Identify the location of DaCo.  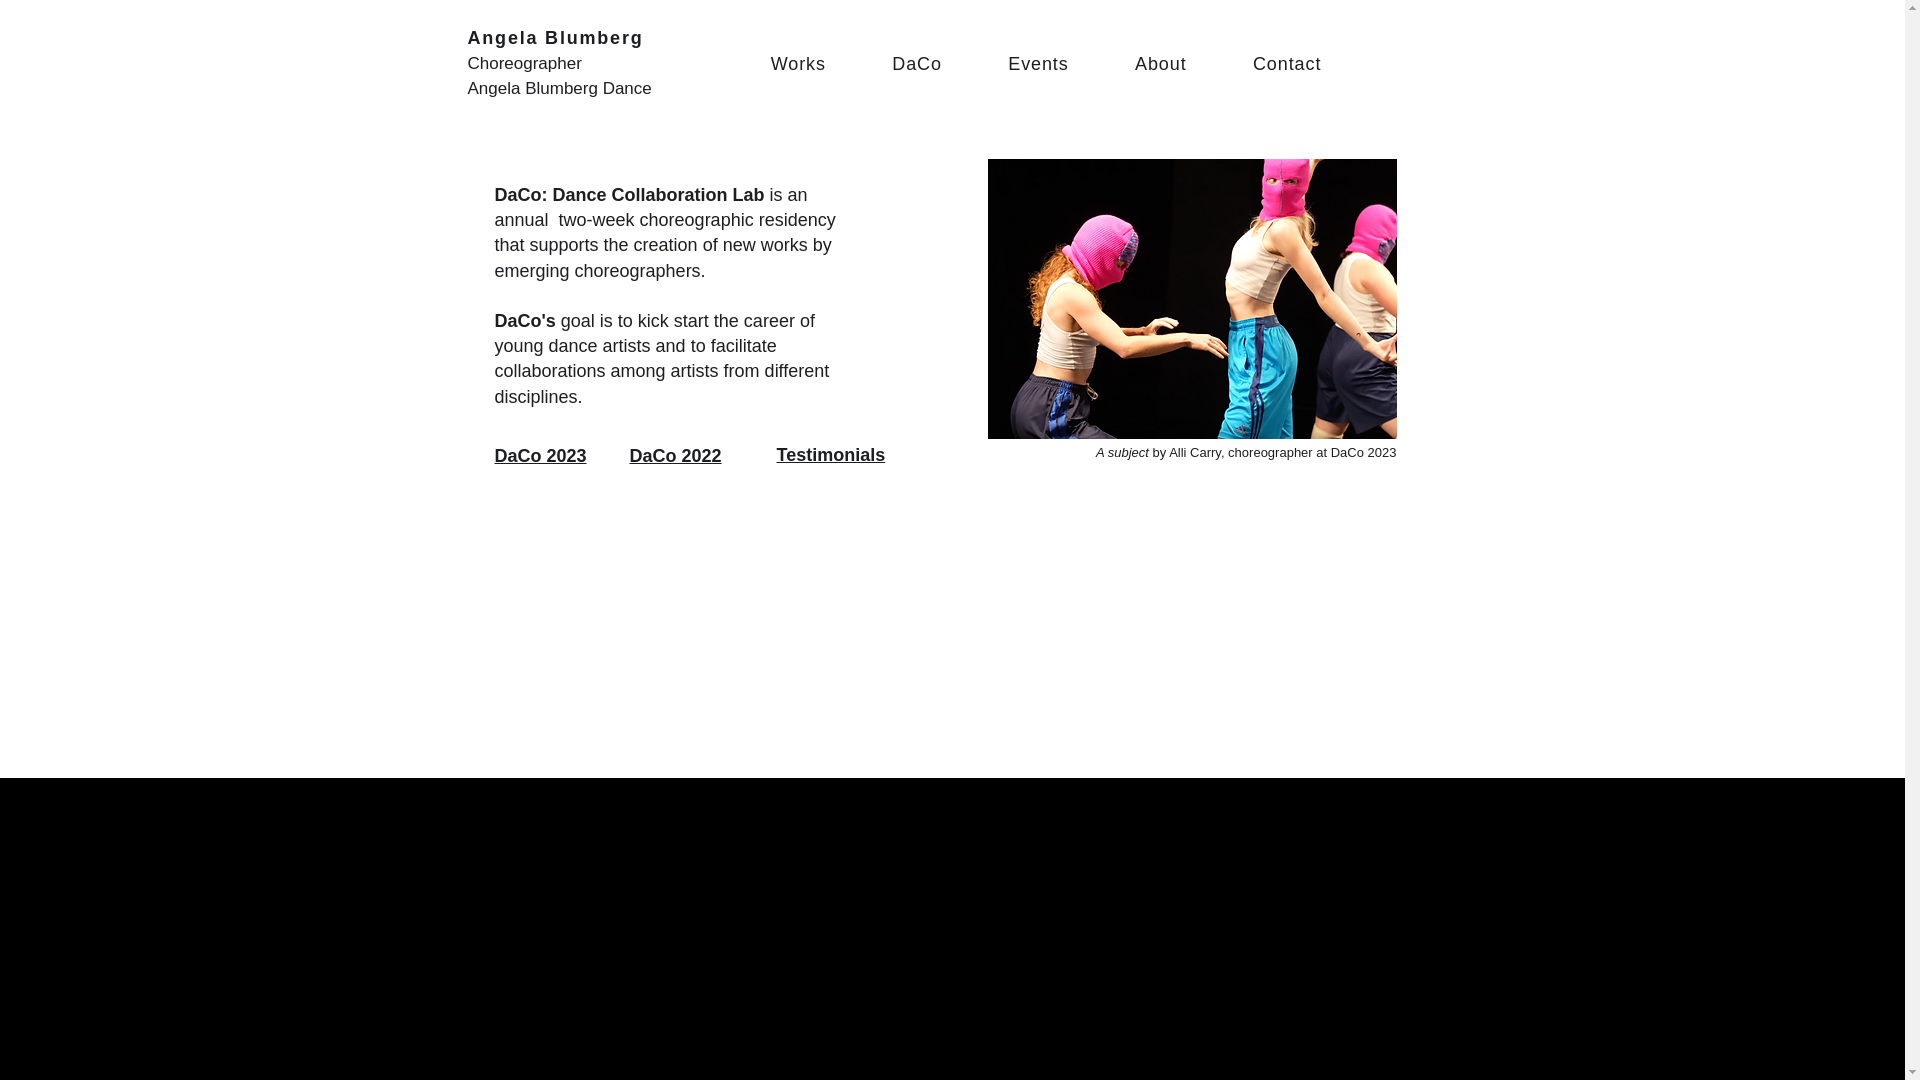
(916, 64).